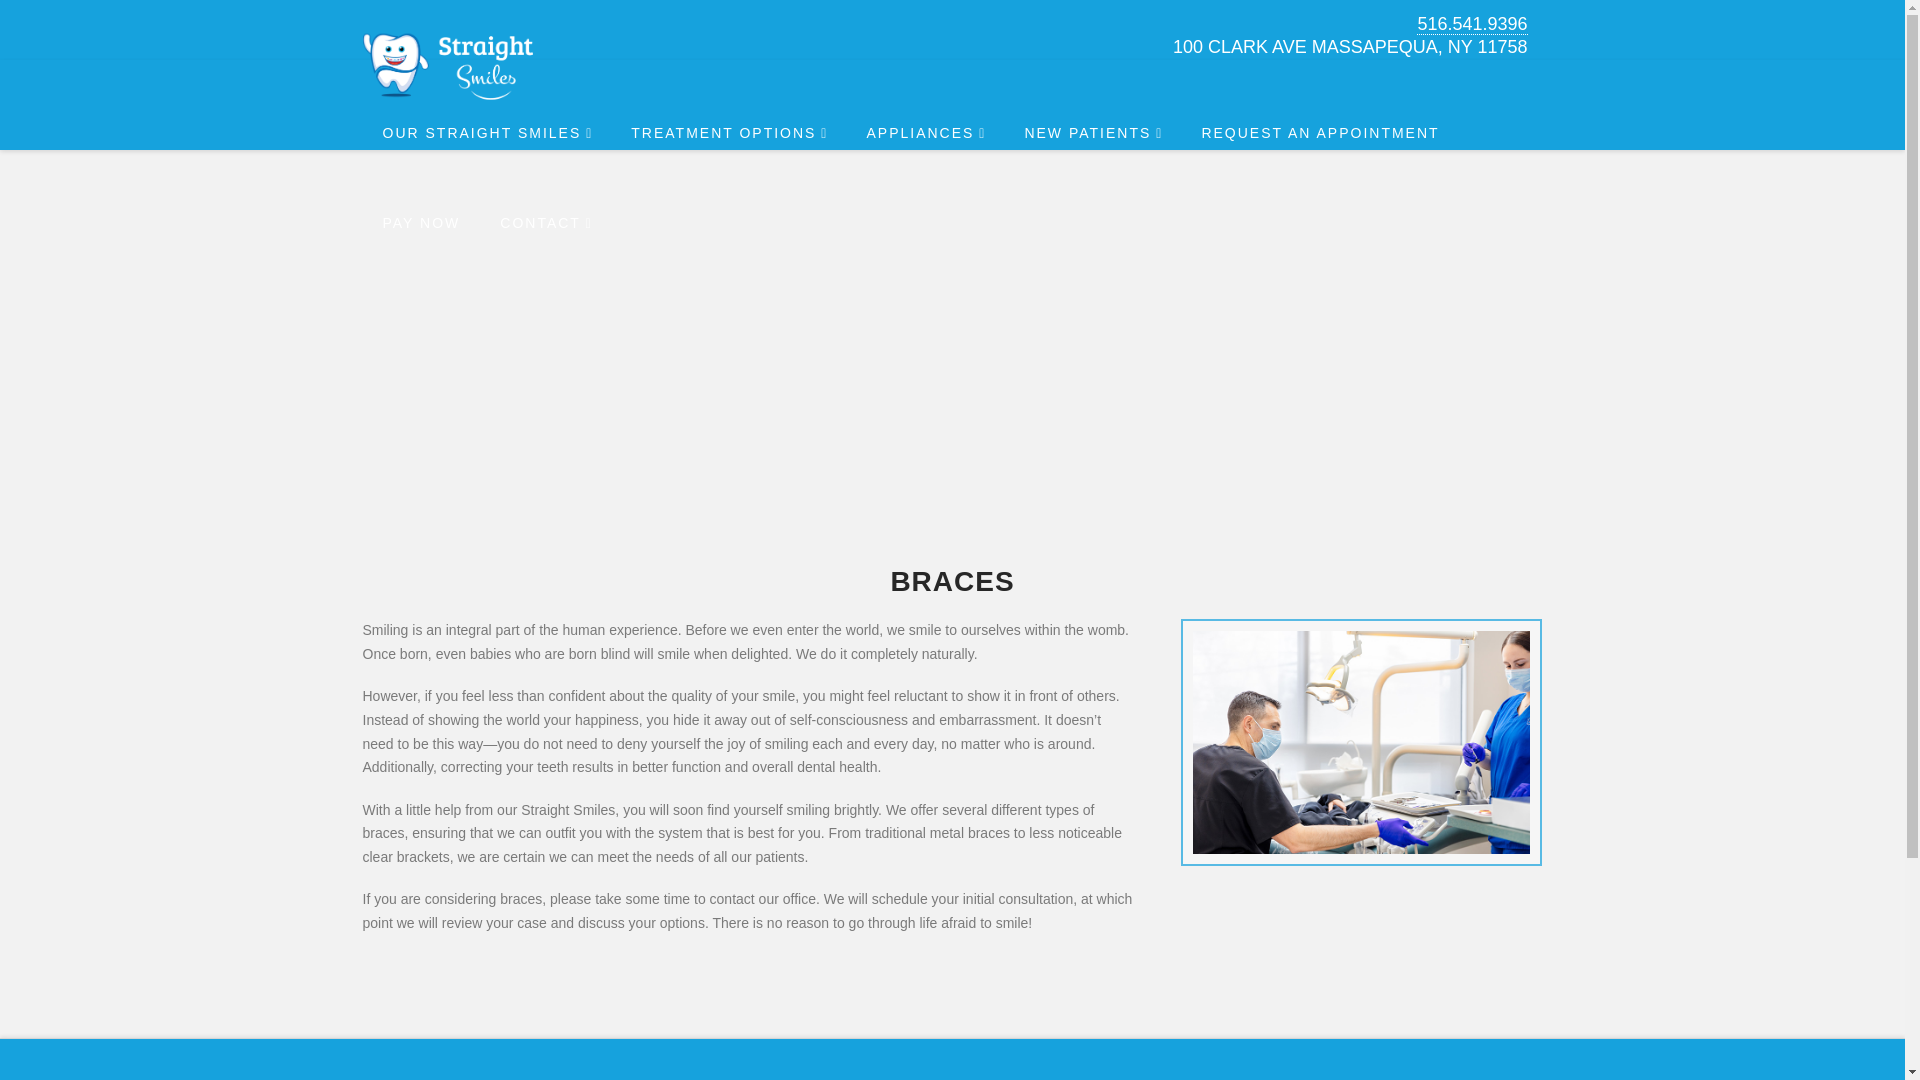 The width and height of the screenshot is (1920, 1080). Describe the element at coordinates (421, 260) in the screenshot. I see `PAY NOW` at that location.